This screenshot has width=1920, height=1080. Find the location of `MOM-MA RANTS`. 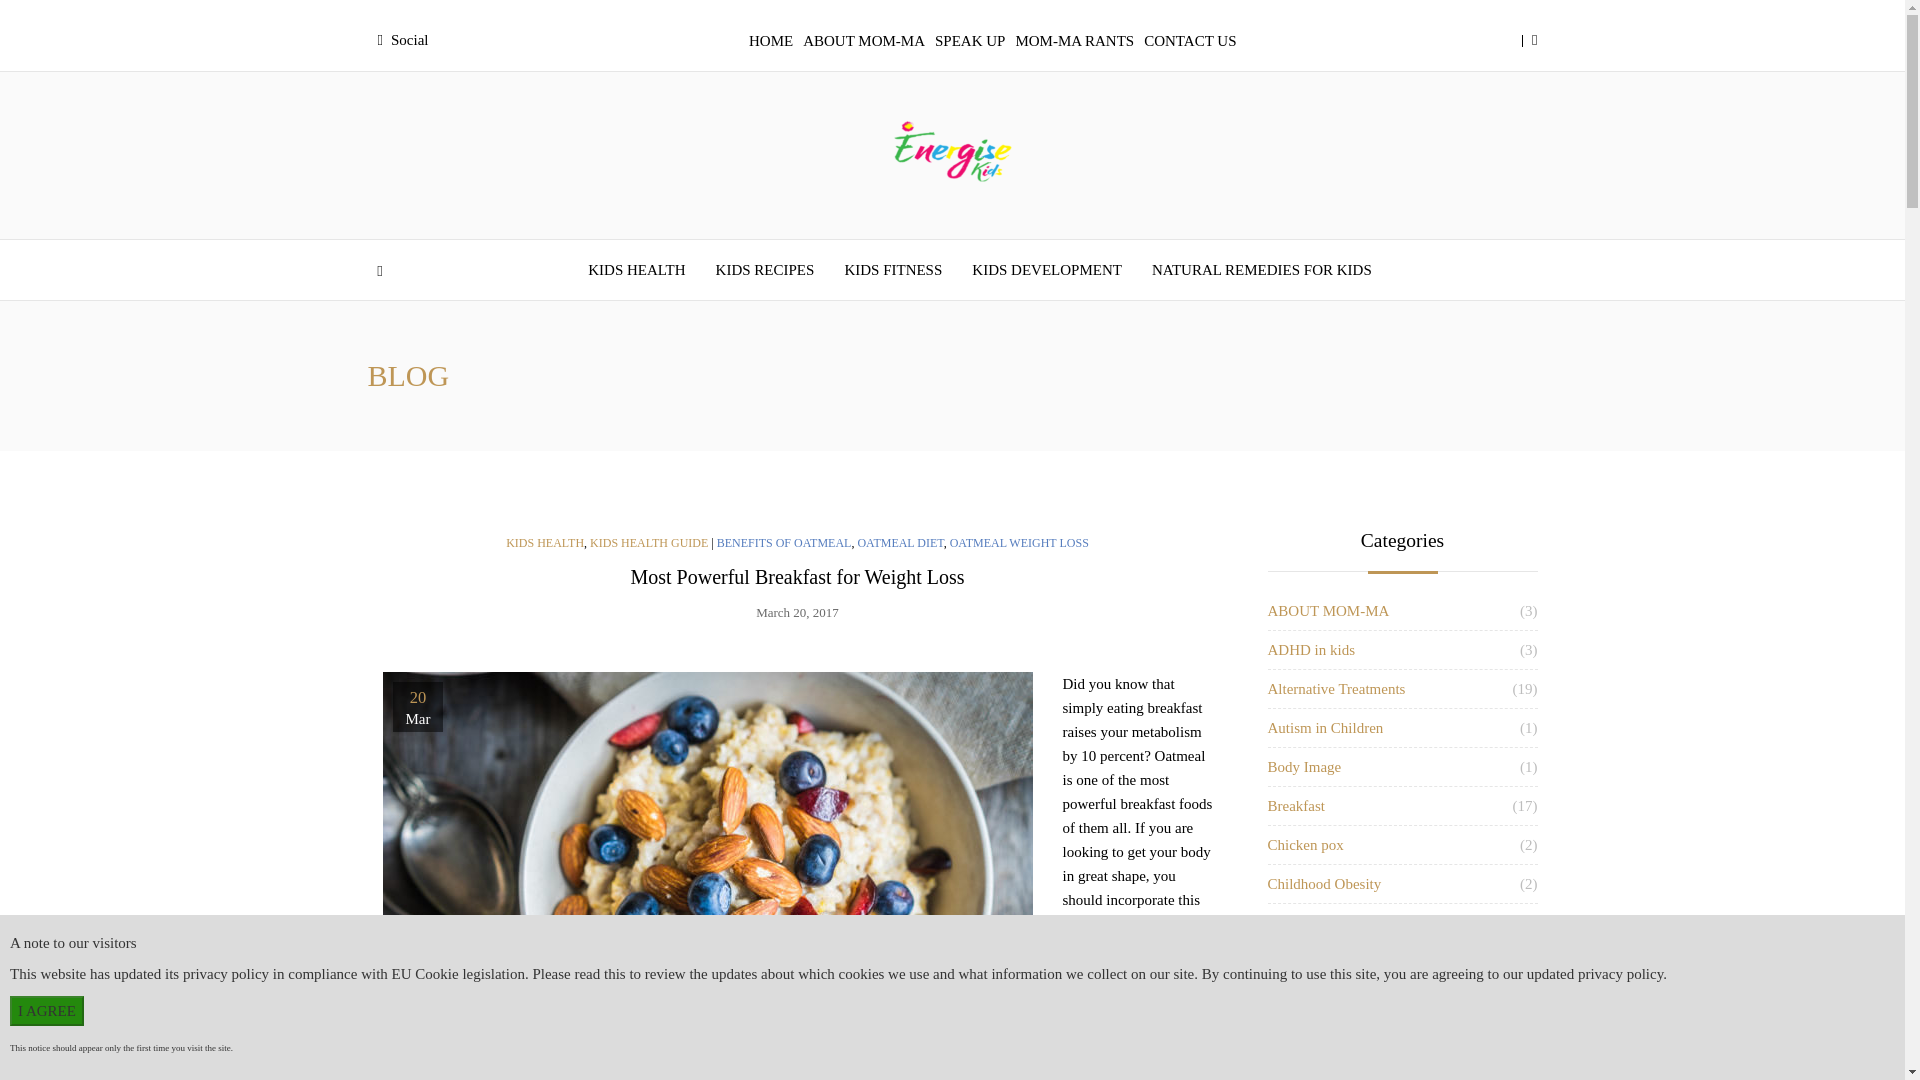

MOM-MA RANTS is located at coordinates (1074, 40).